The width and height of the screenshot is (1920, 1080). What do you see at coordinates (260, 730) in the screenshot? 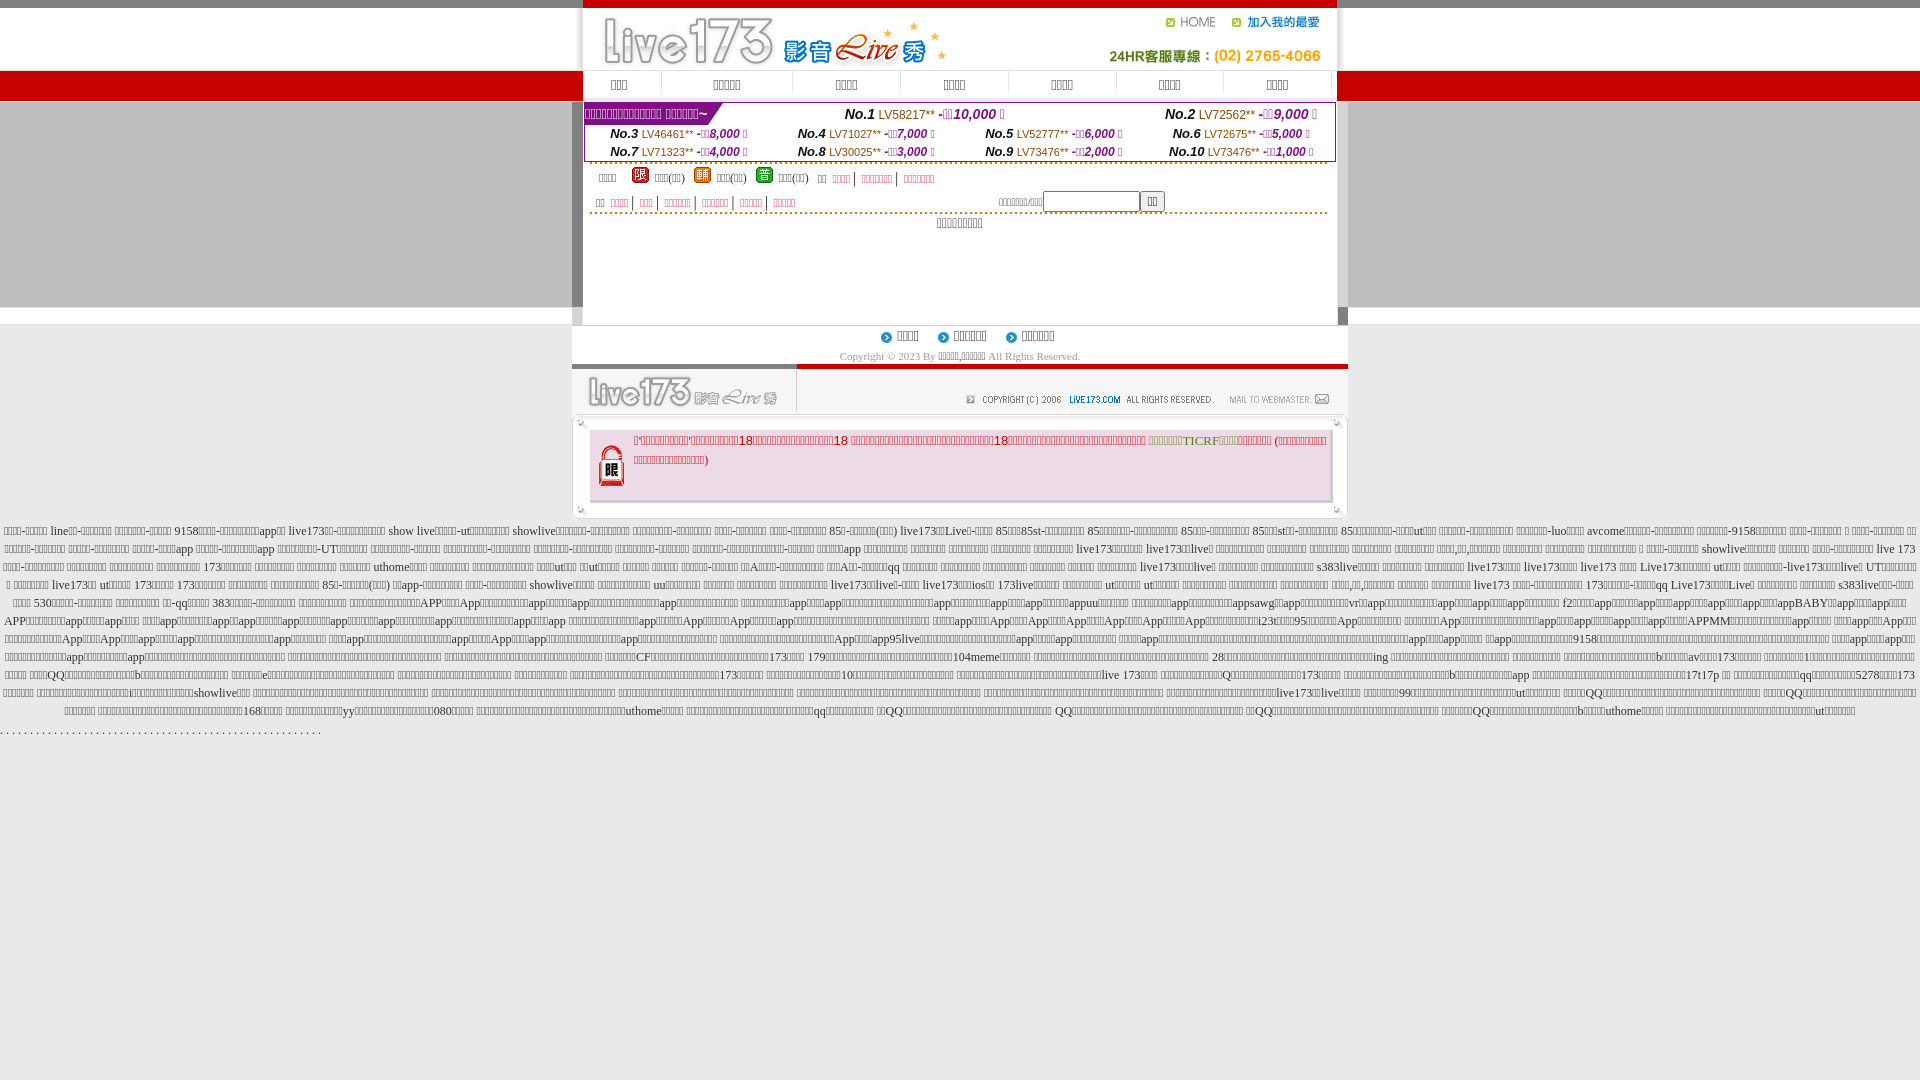
I see `.` at bounding box center [260, 730].